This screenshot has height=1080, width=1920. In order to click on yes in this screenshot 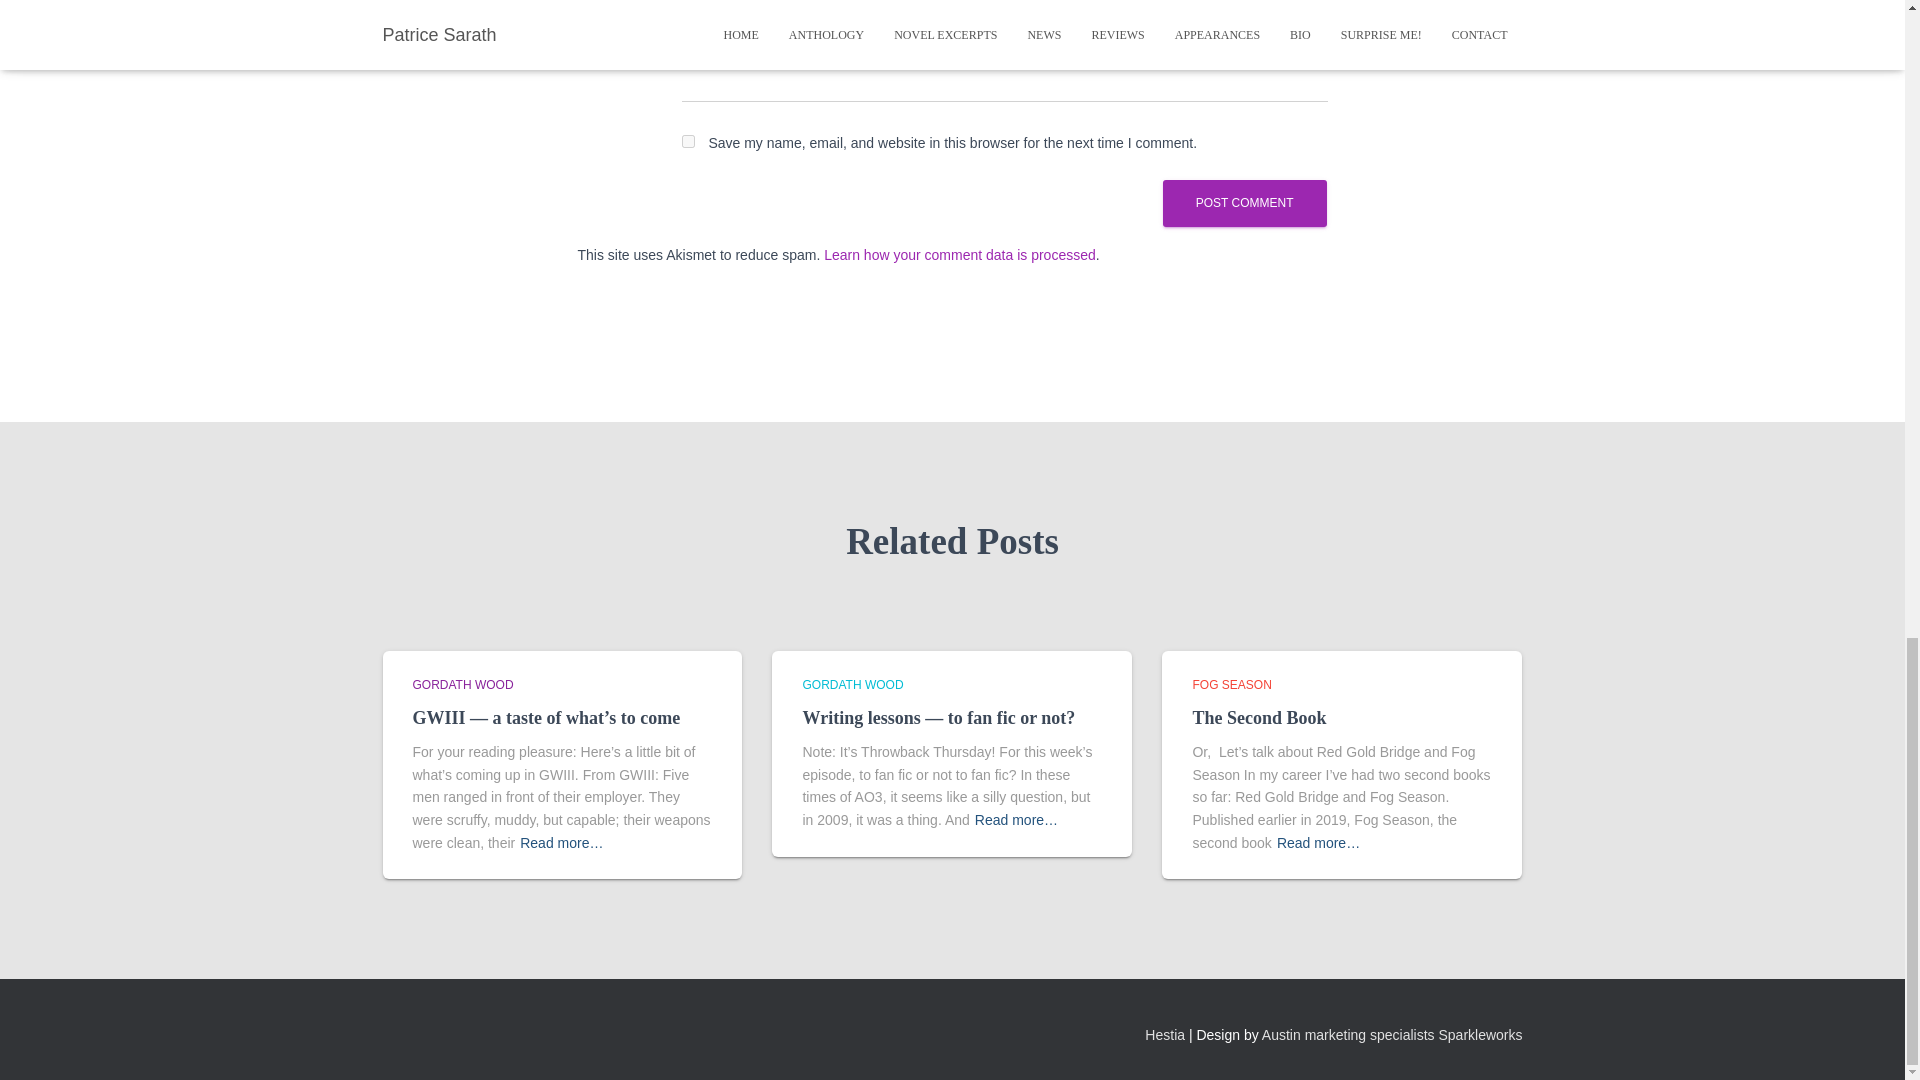, I will do `click(688, 141)`.